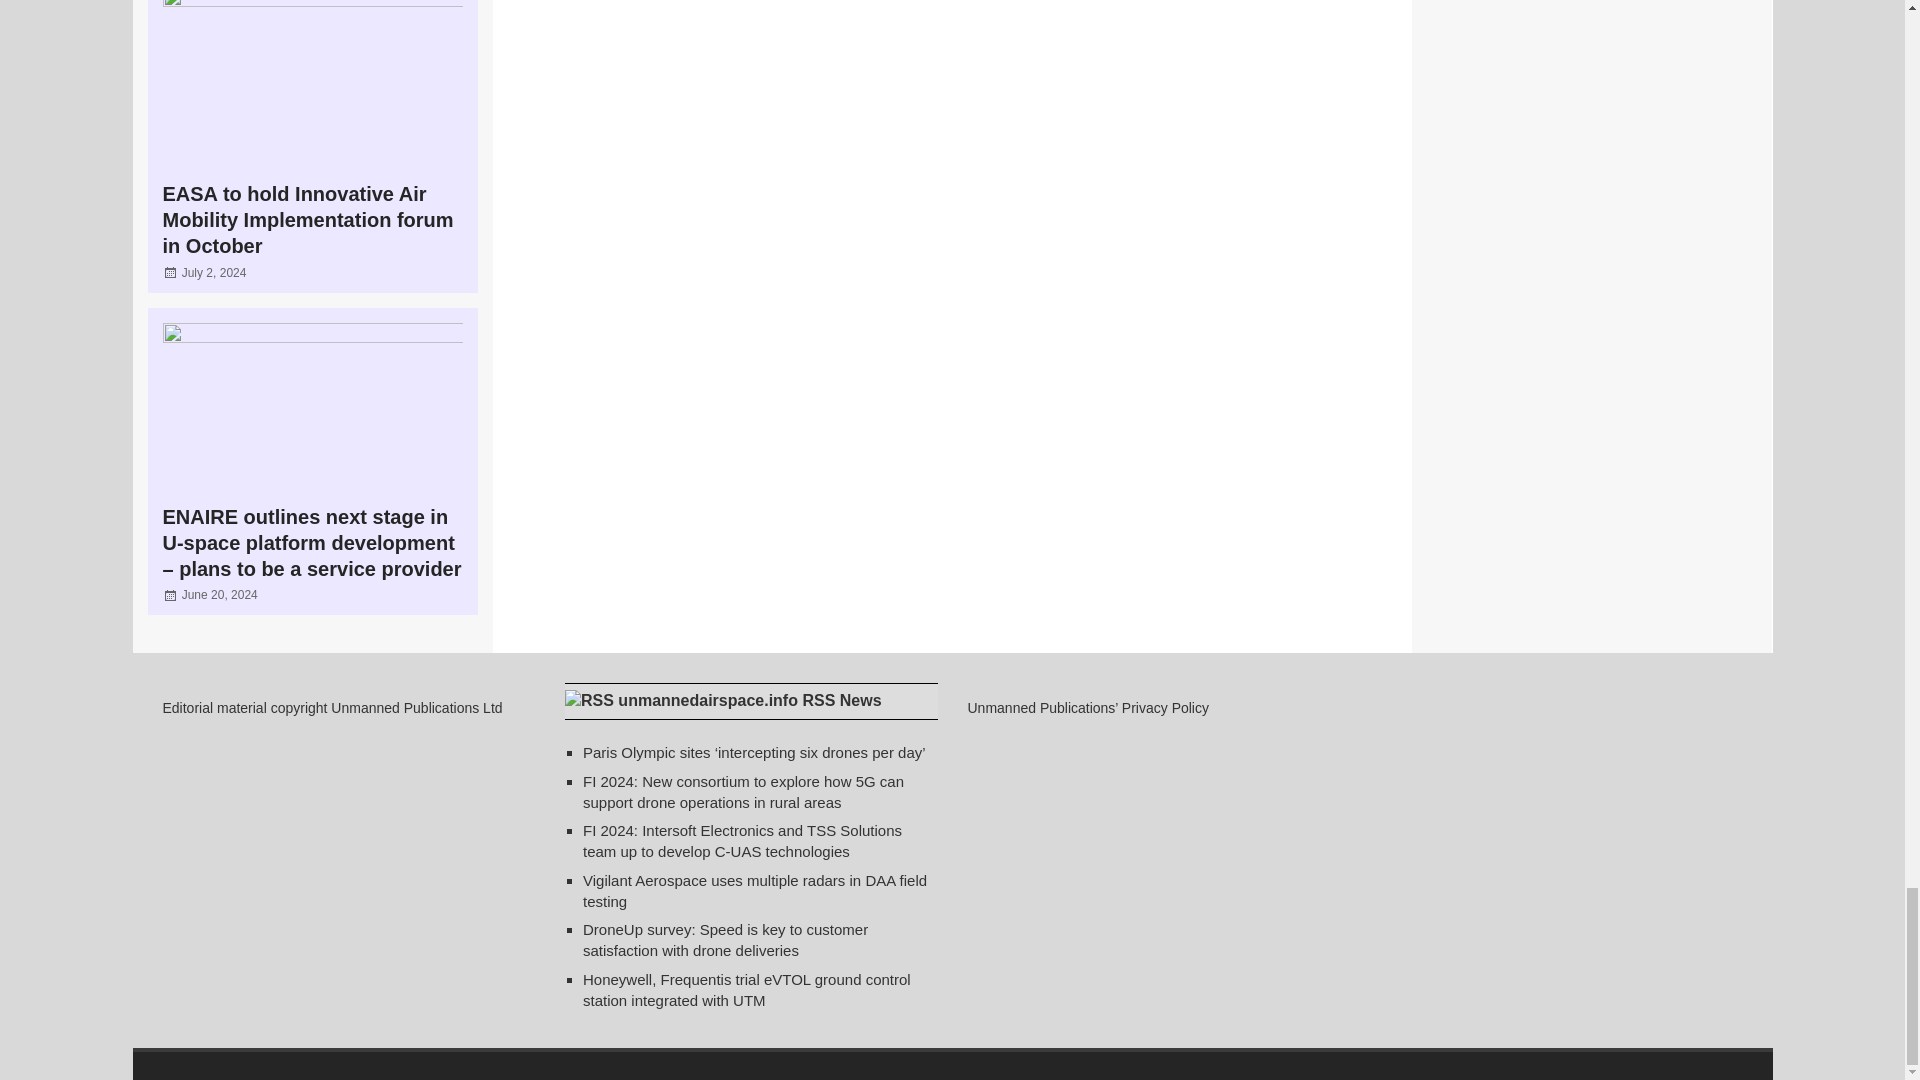  Describe the element at coordinates (214, 272) in the screenshot. I see `12:16 pm` at that location.